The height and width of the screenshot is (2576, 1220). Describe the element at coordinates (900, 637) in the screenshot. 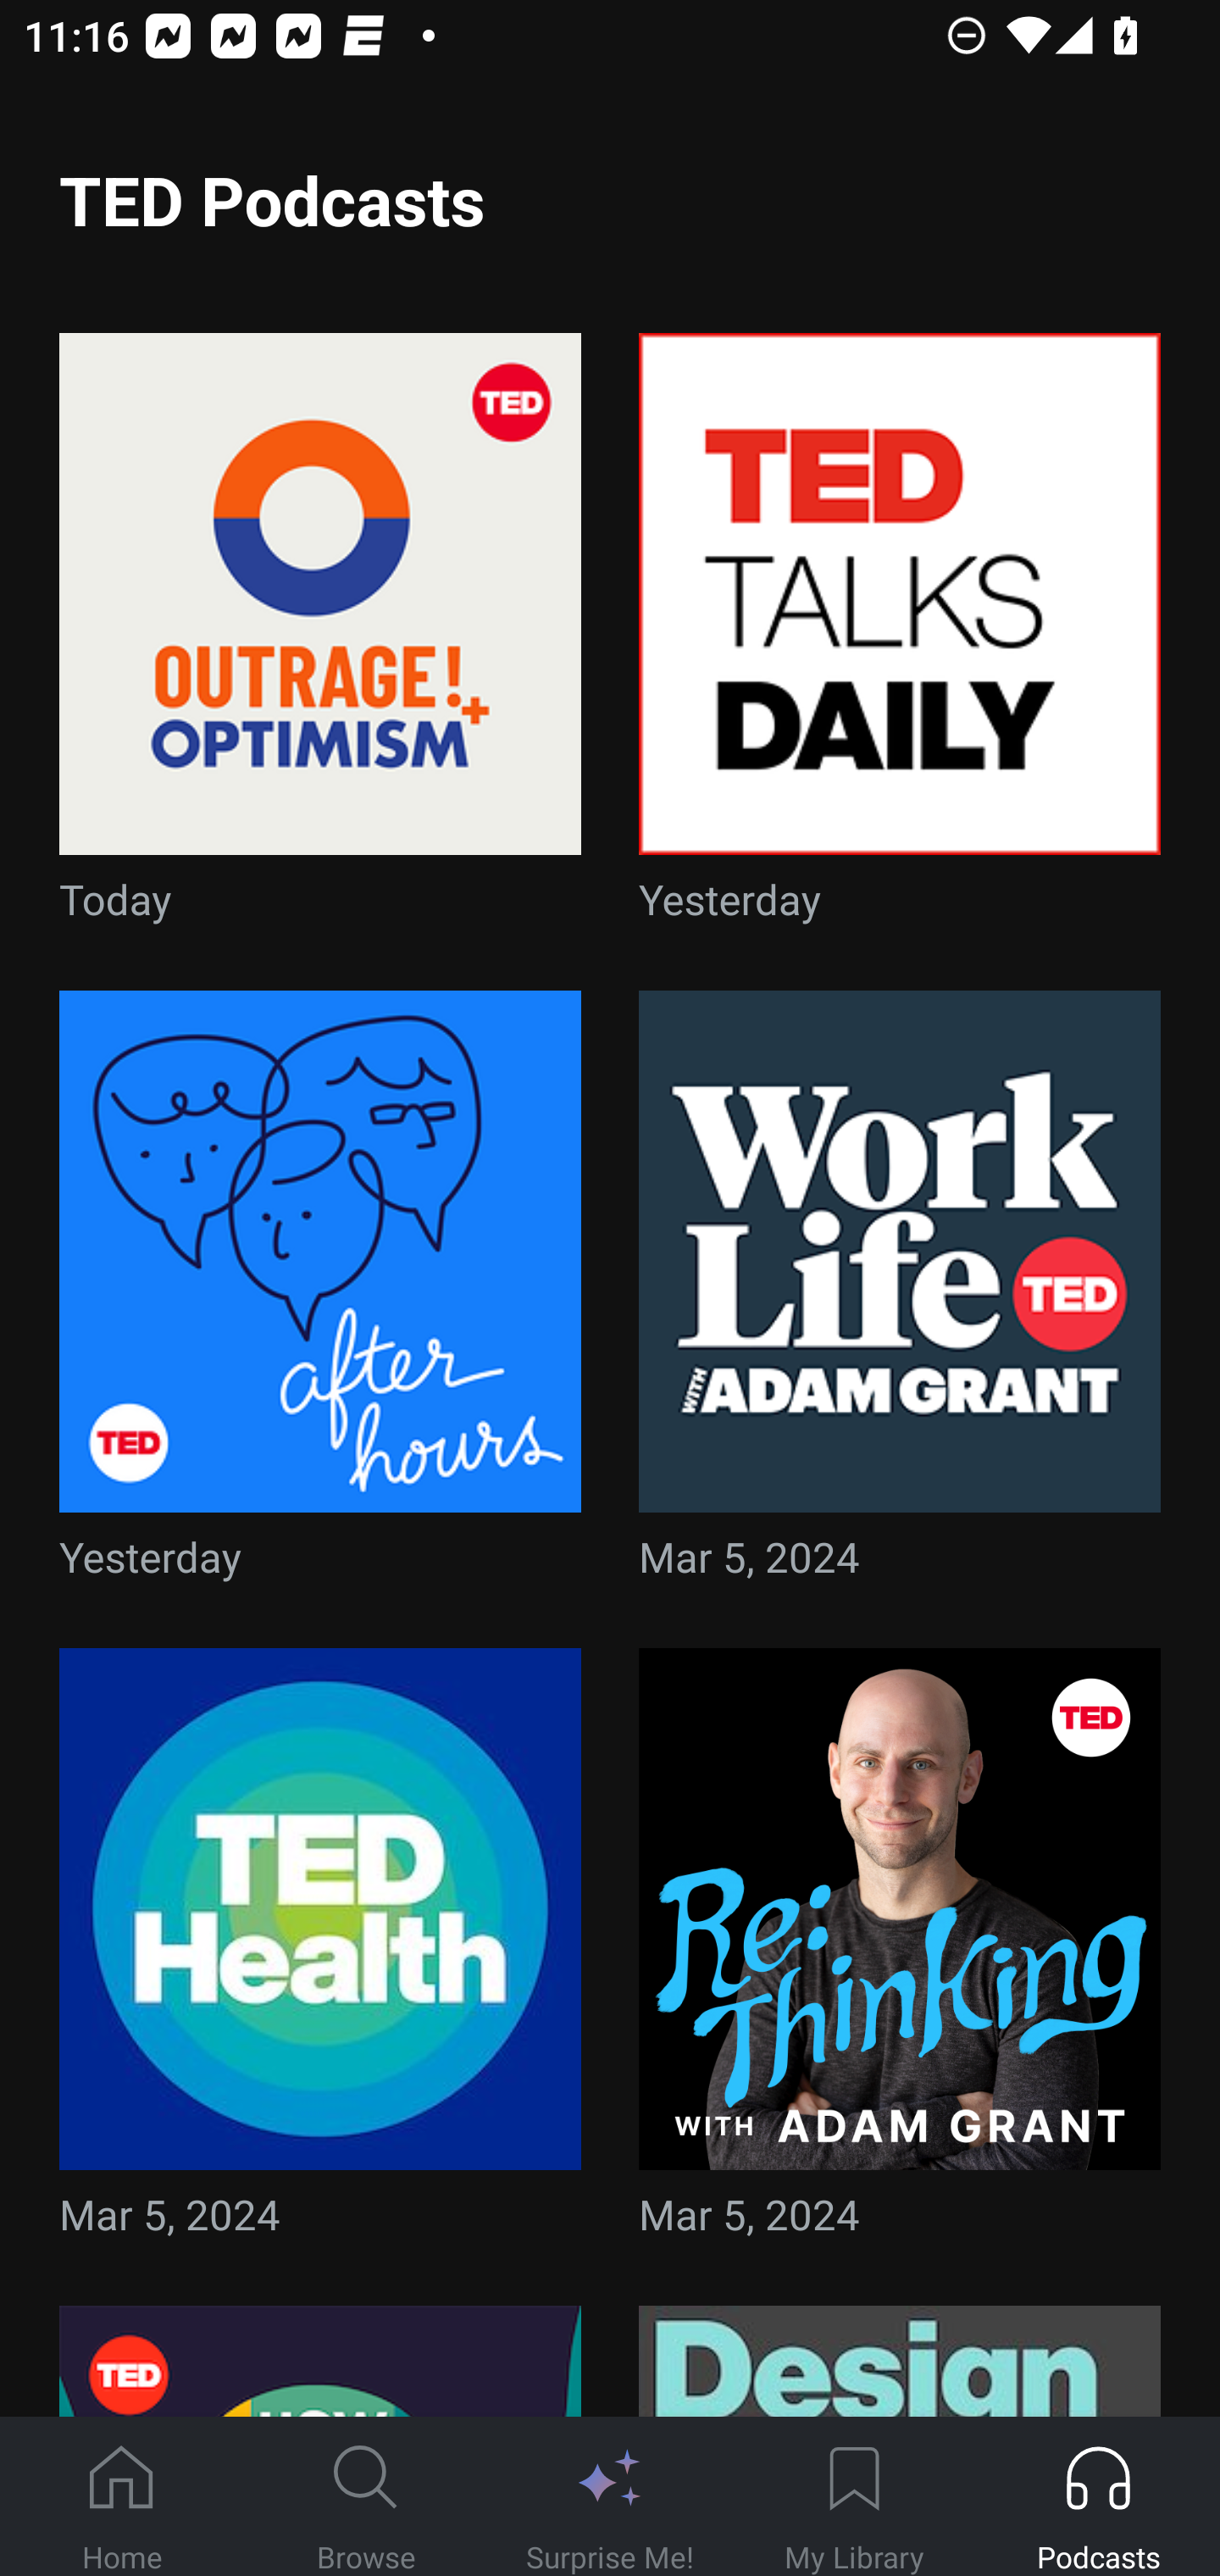

I see `Yesterday` at that location.